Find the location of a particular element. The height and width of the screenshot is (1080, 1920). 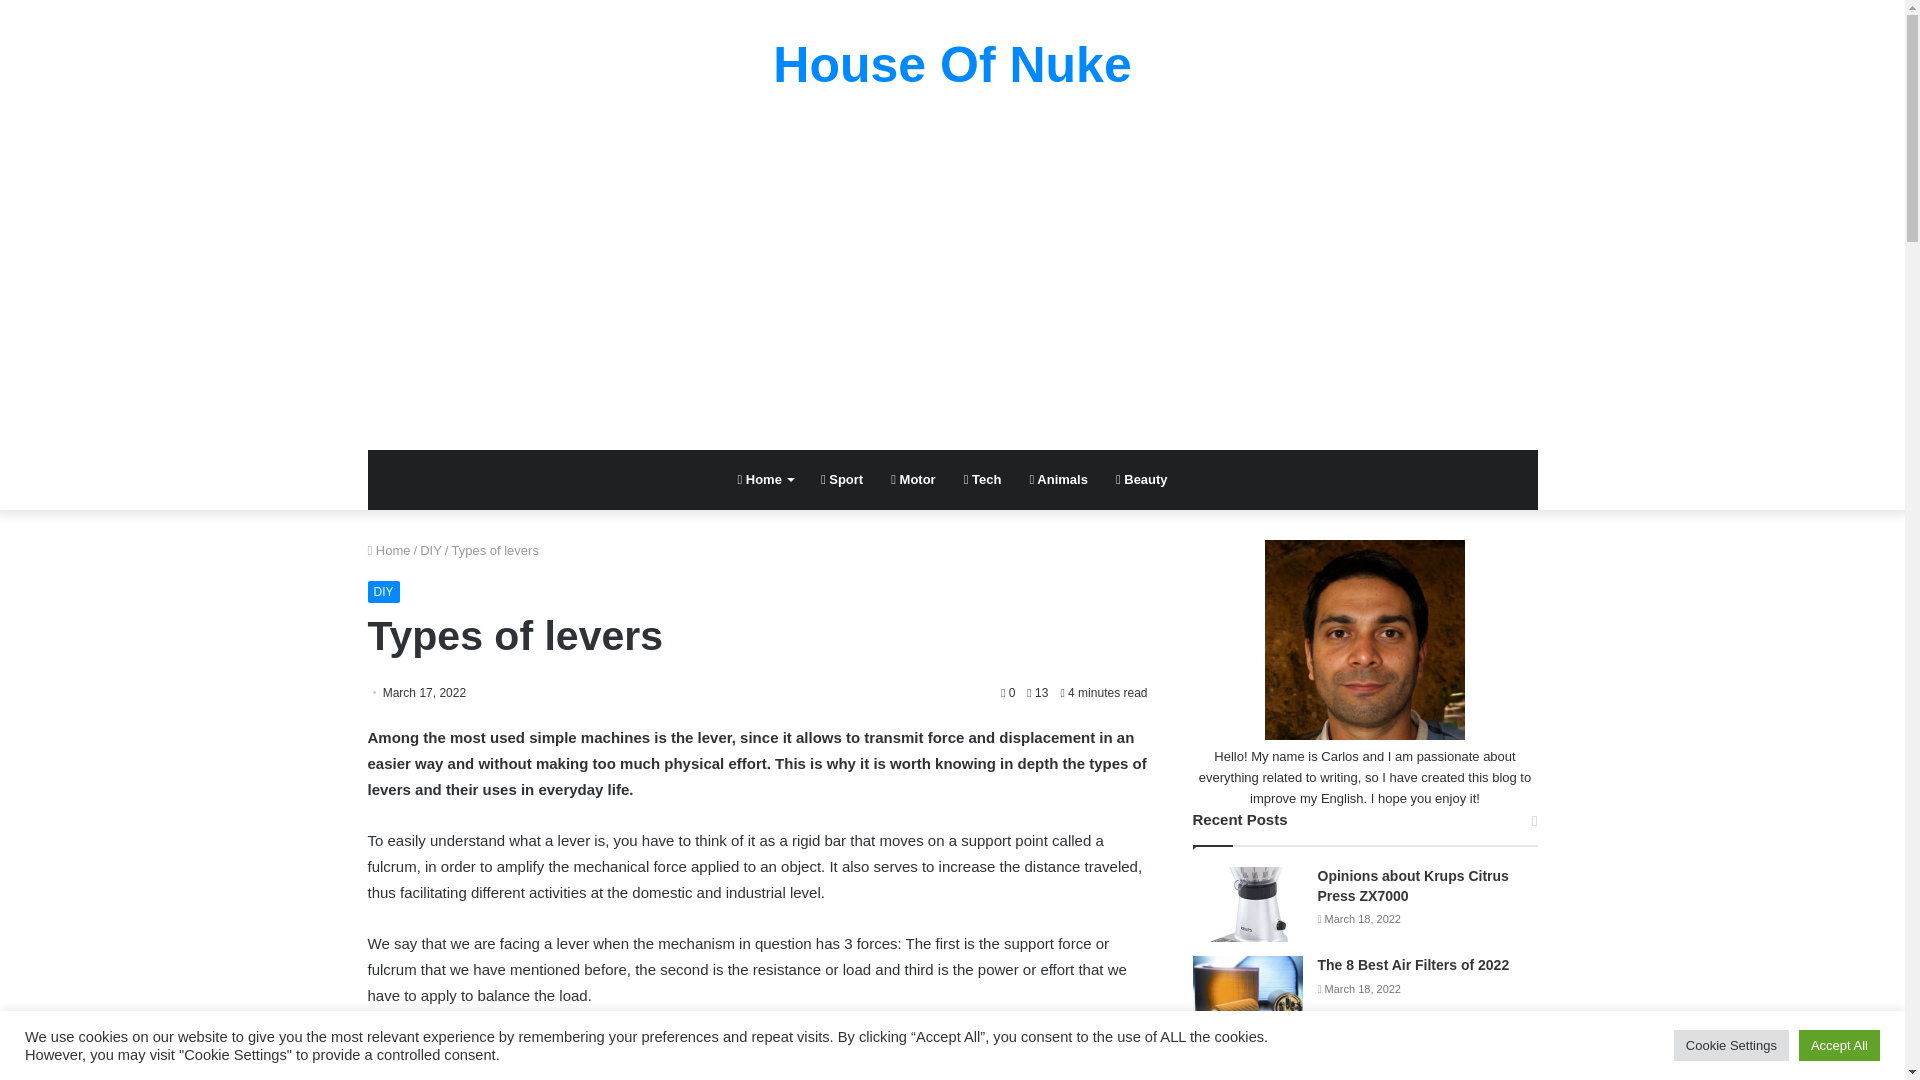

Beauty is located at coordinates (1142, 480).